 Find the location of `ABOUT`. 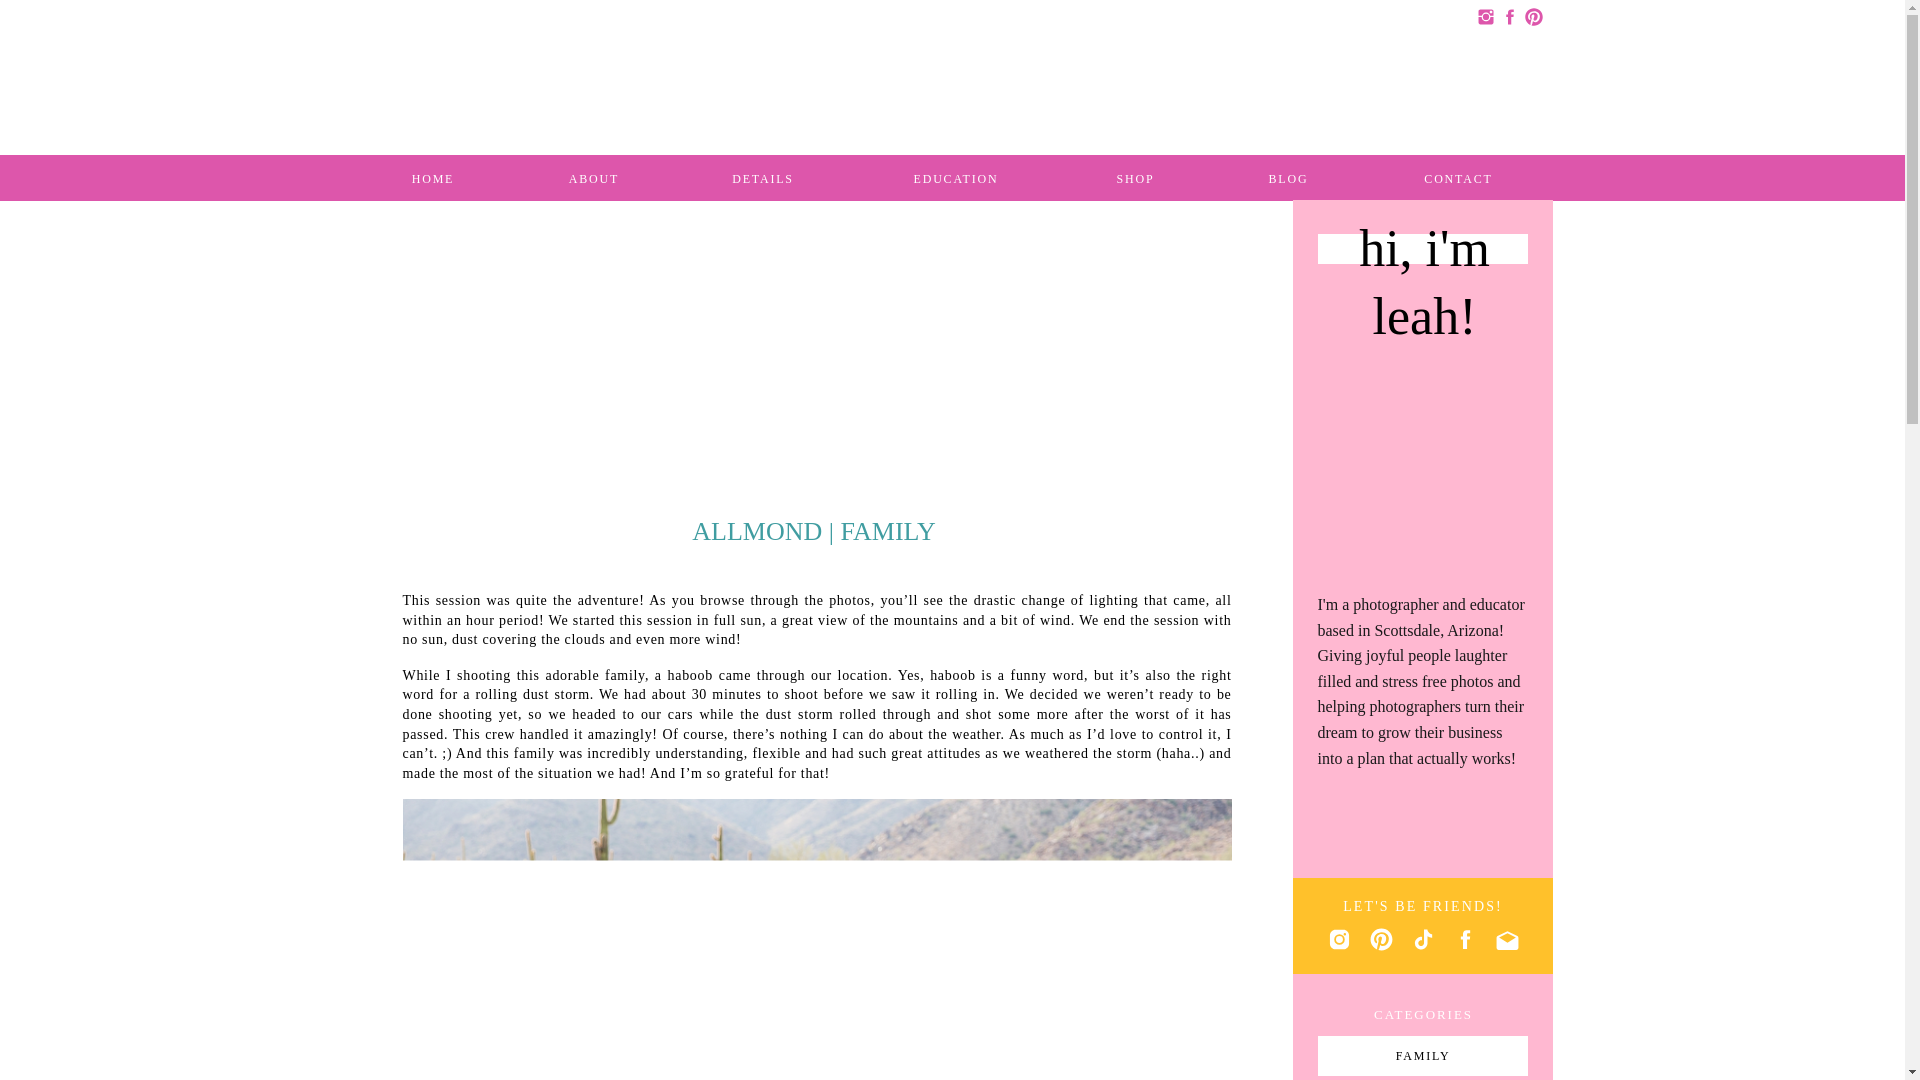

ABOUT is located at coordinates (594, 176).